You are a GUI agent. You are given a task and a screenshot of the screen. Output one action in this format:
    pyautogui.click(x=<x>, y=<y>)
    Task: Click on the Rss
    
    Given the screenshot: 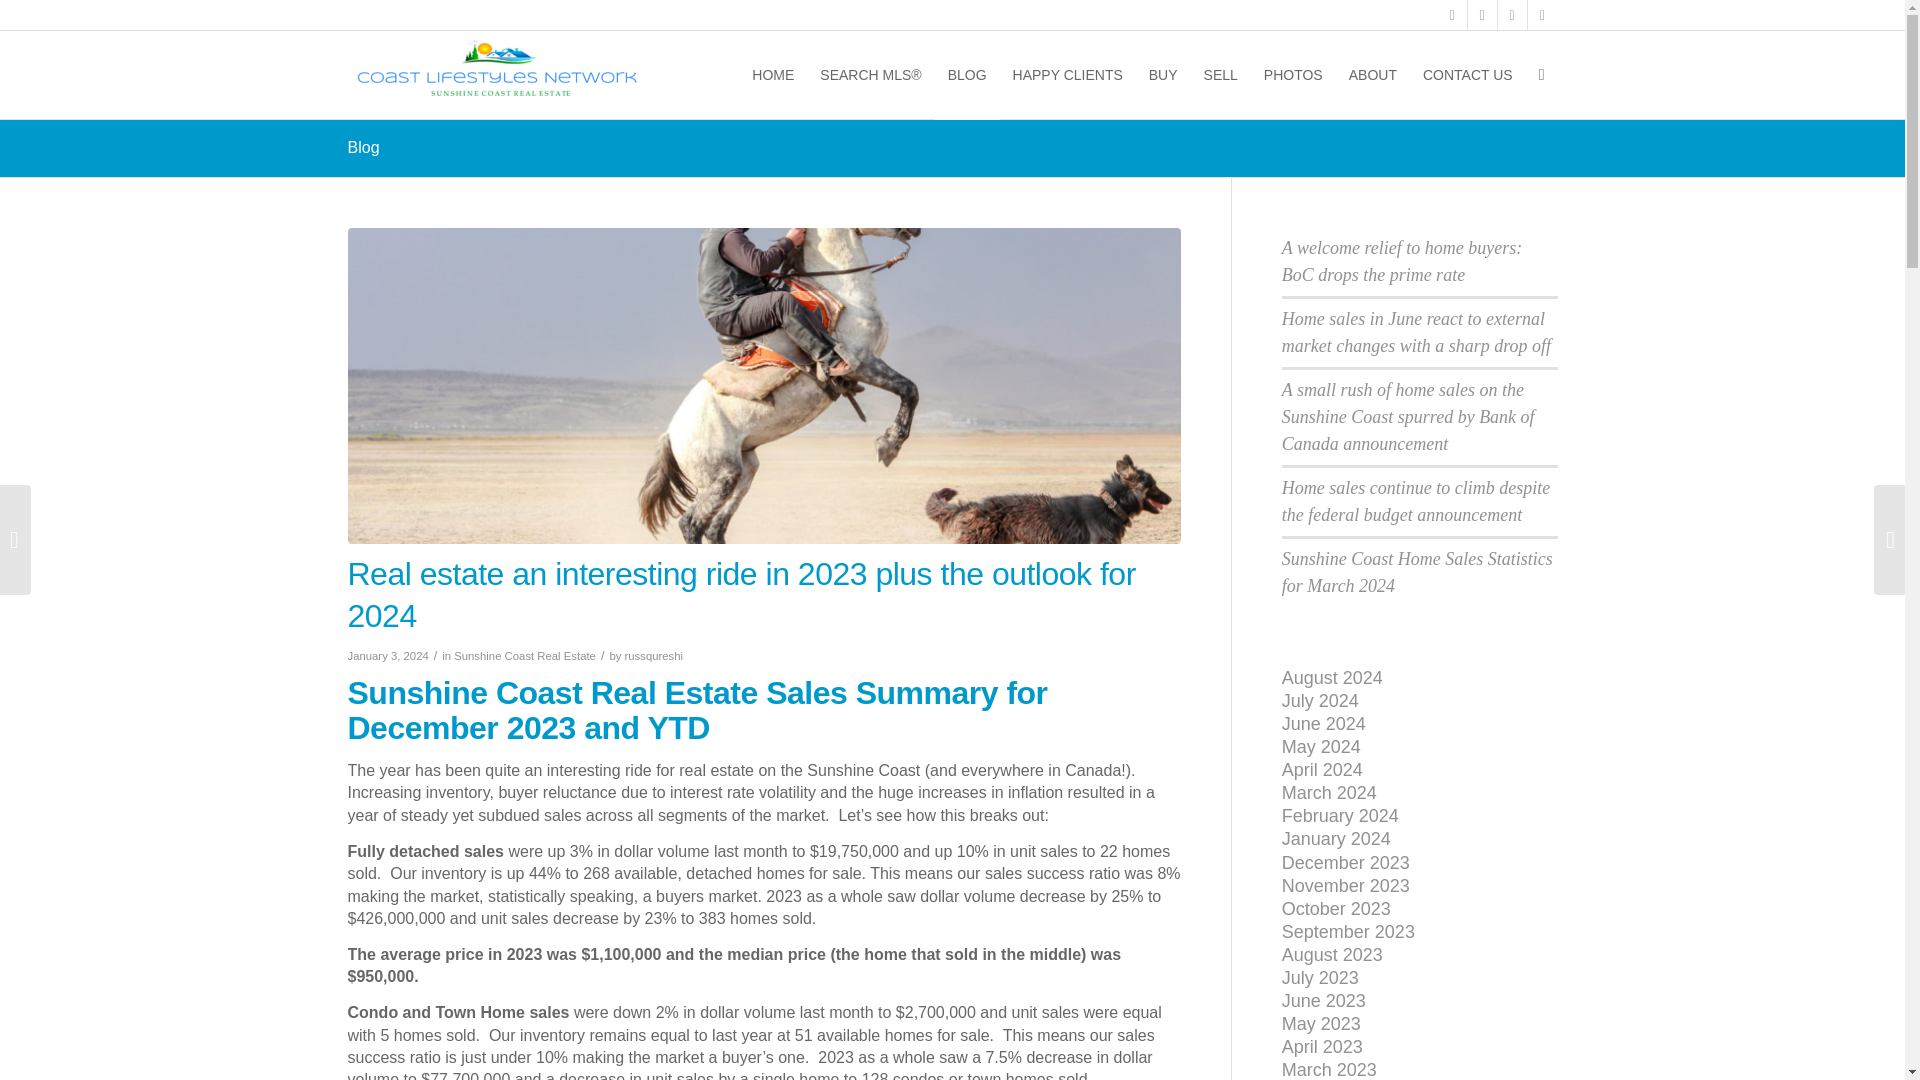 What is the action you would take?
    pyautogui.click(x=1542, y=15)
    